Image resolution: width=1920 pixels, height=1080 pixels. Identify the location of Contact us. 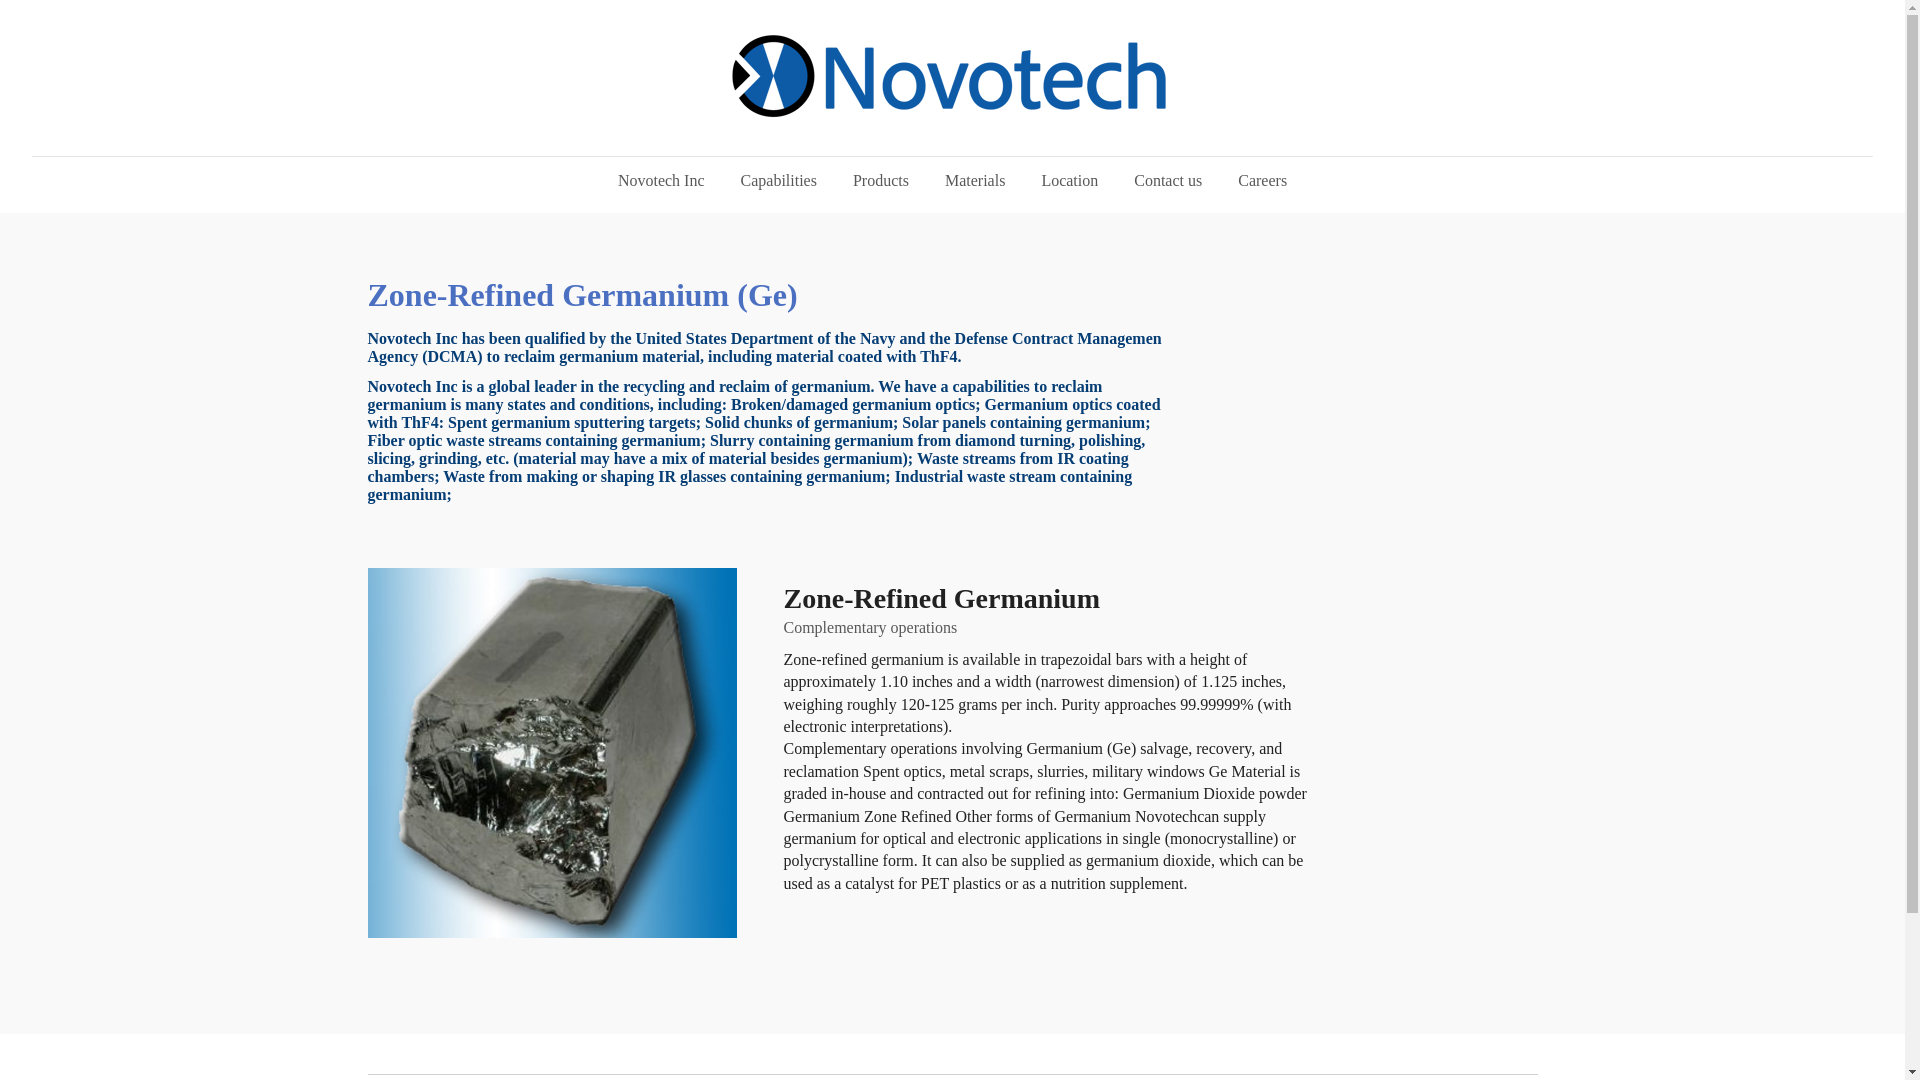
(1167, 180).